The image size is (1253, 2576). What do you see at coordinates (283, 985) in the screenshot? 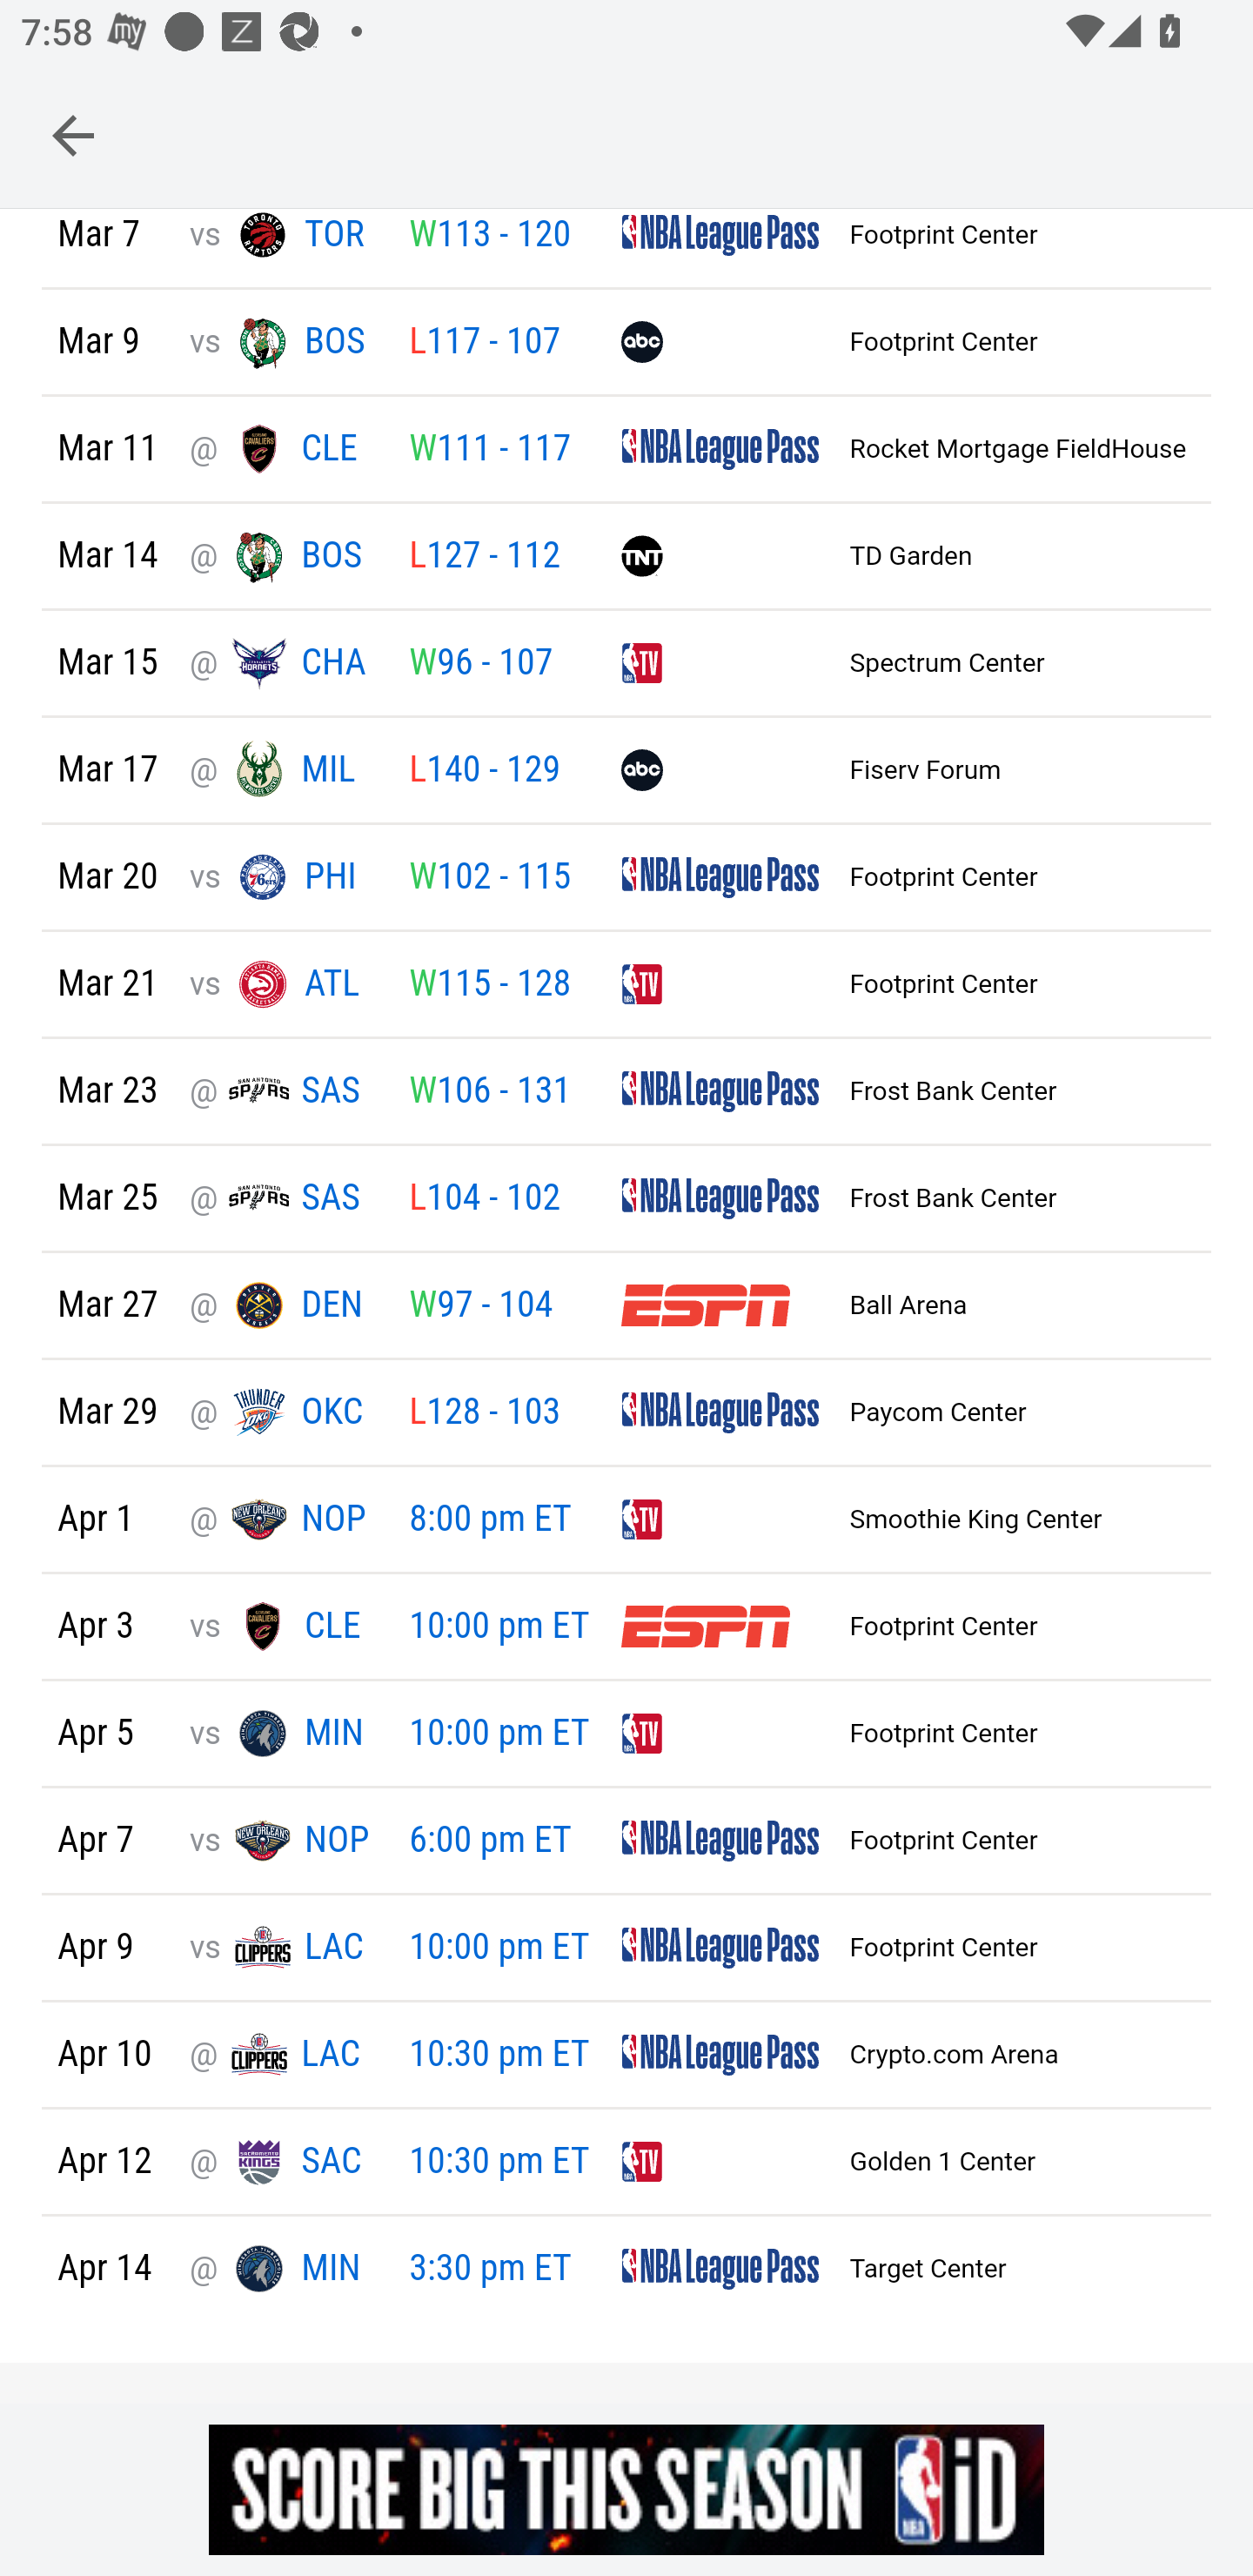
I see `vs ATL Logo ATL vs ATL Logo ATL` at bounding box center [283, 985].